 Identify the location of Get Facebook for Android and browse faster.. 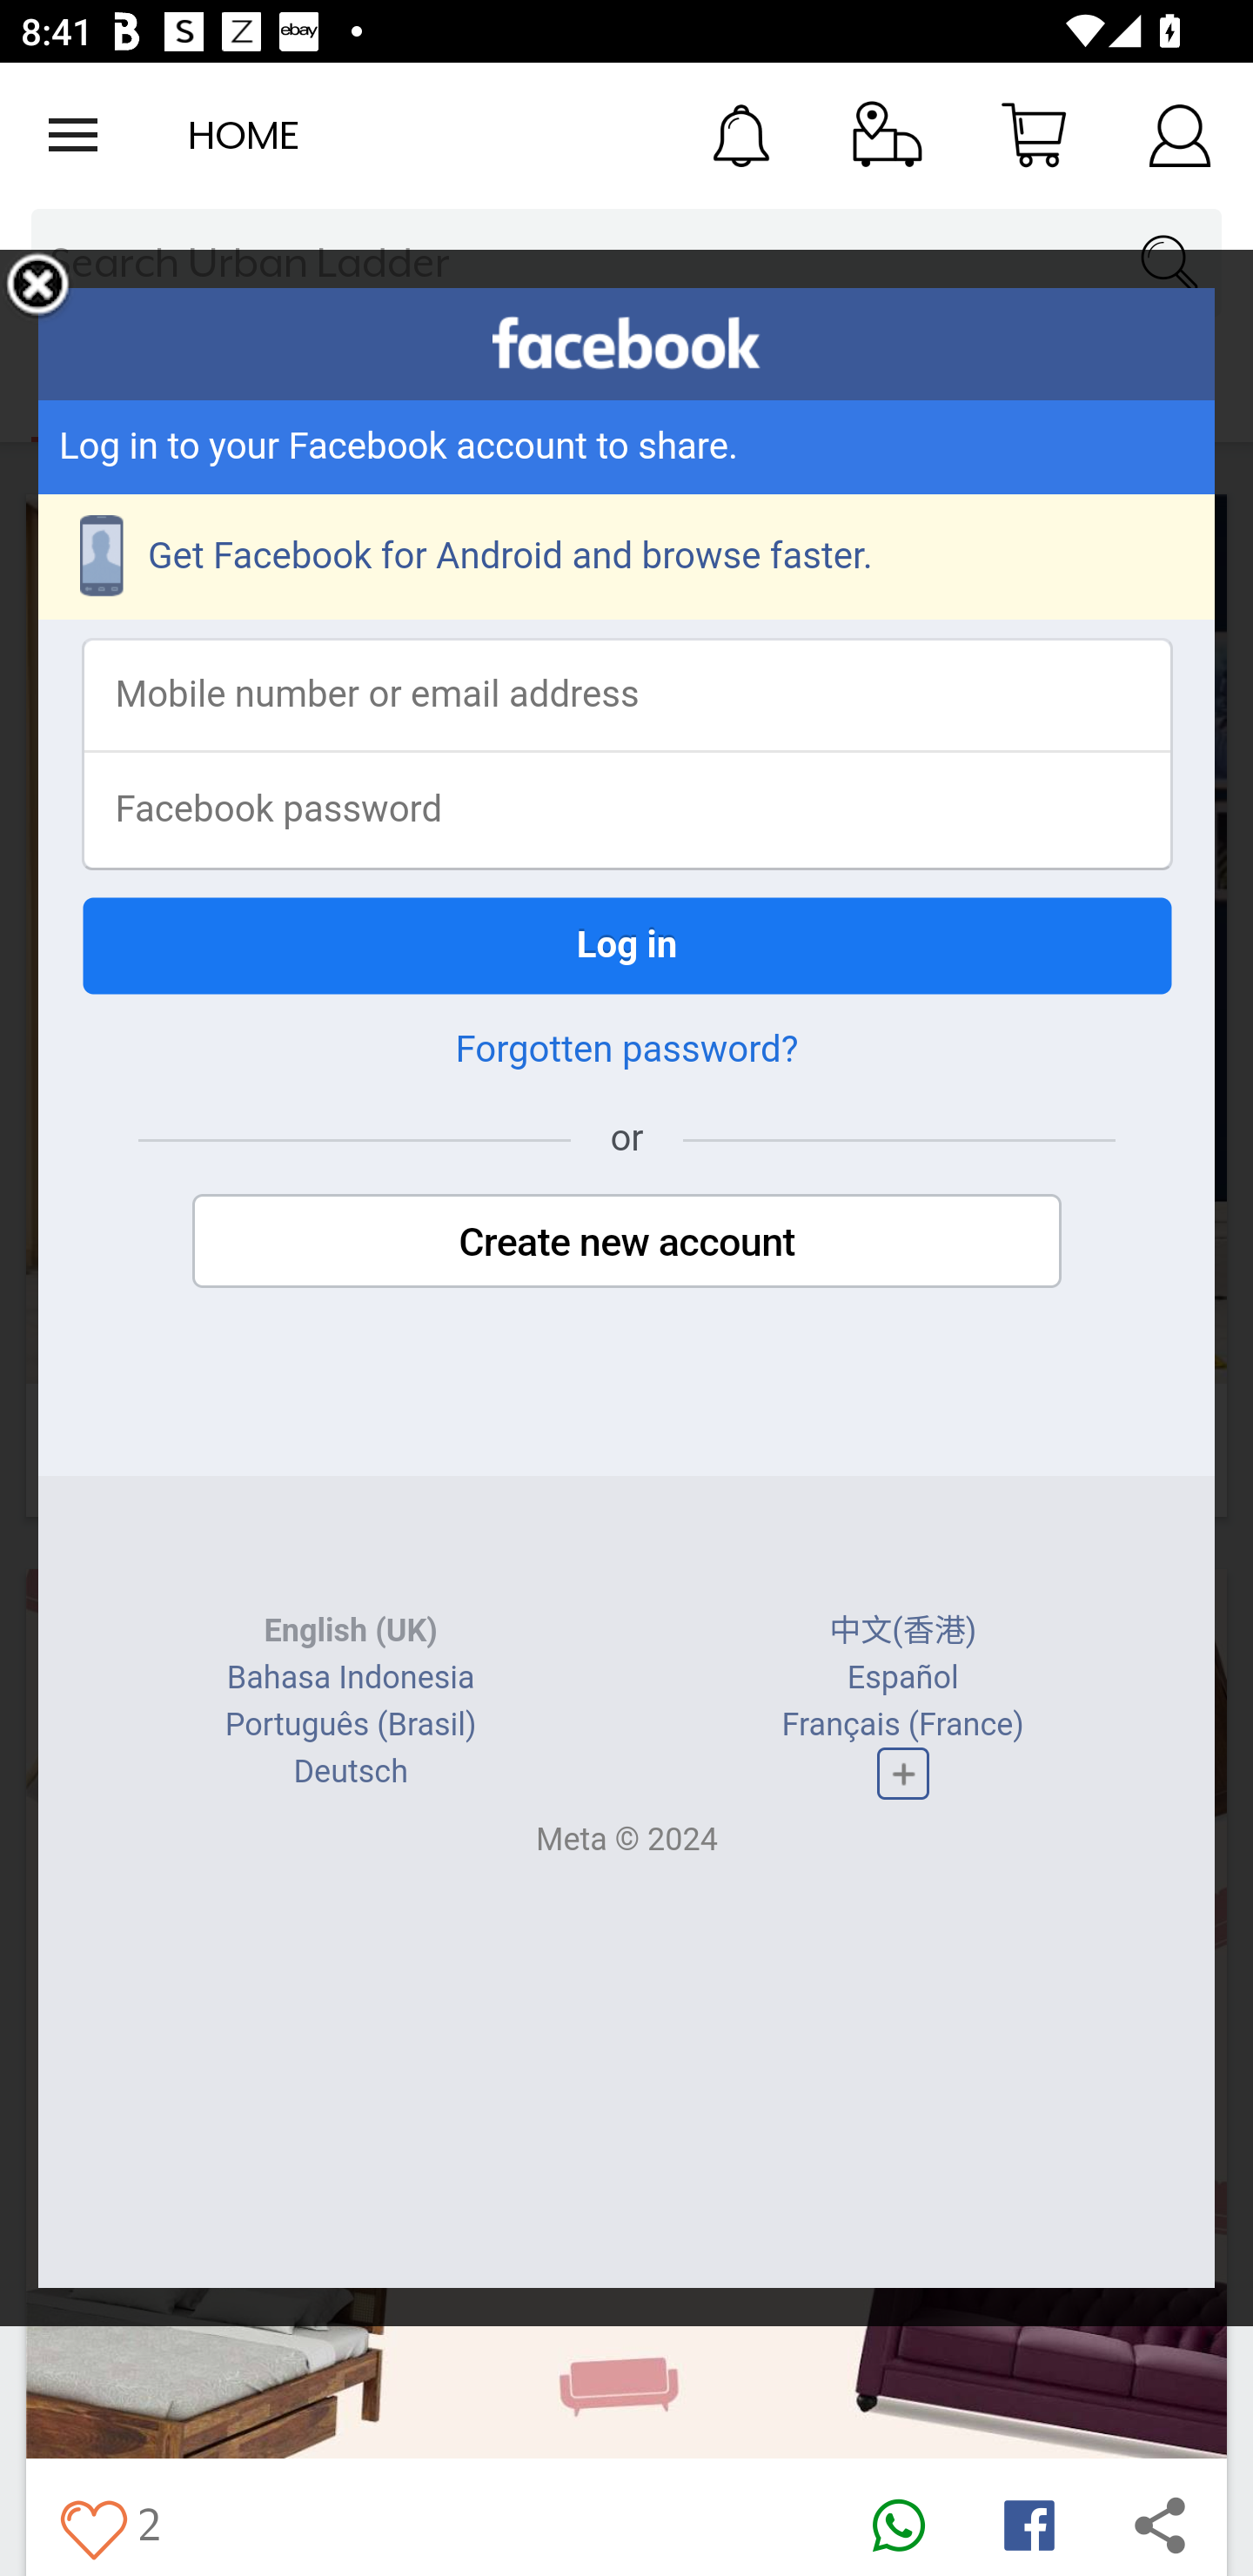
(626, 557).